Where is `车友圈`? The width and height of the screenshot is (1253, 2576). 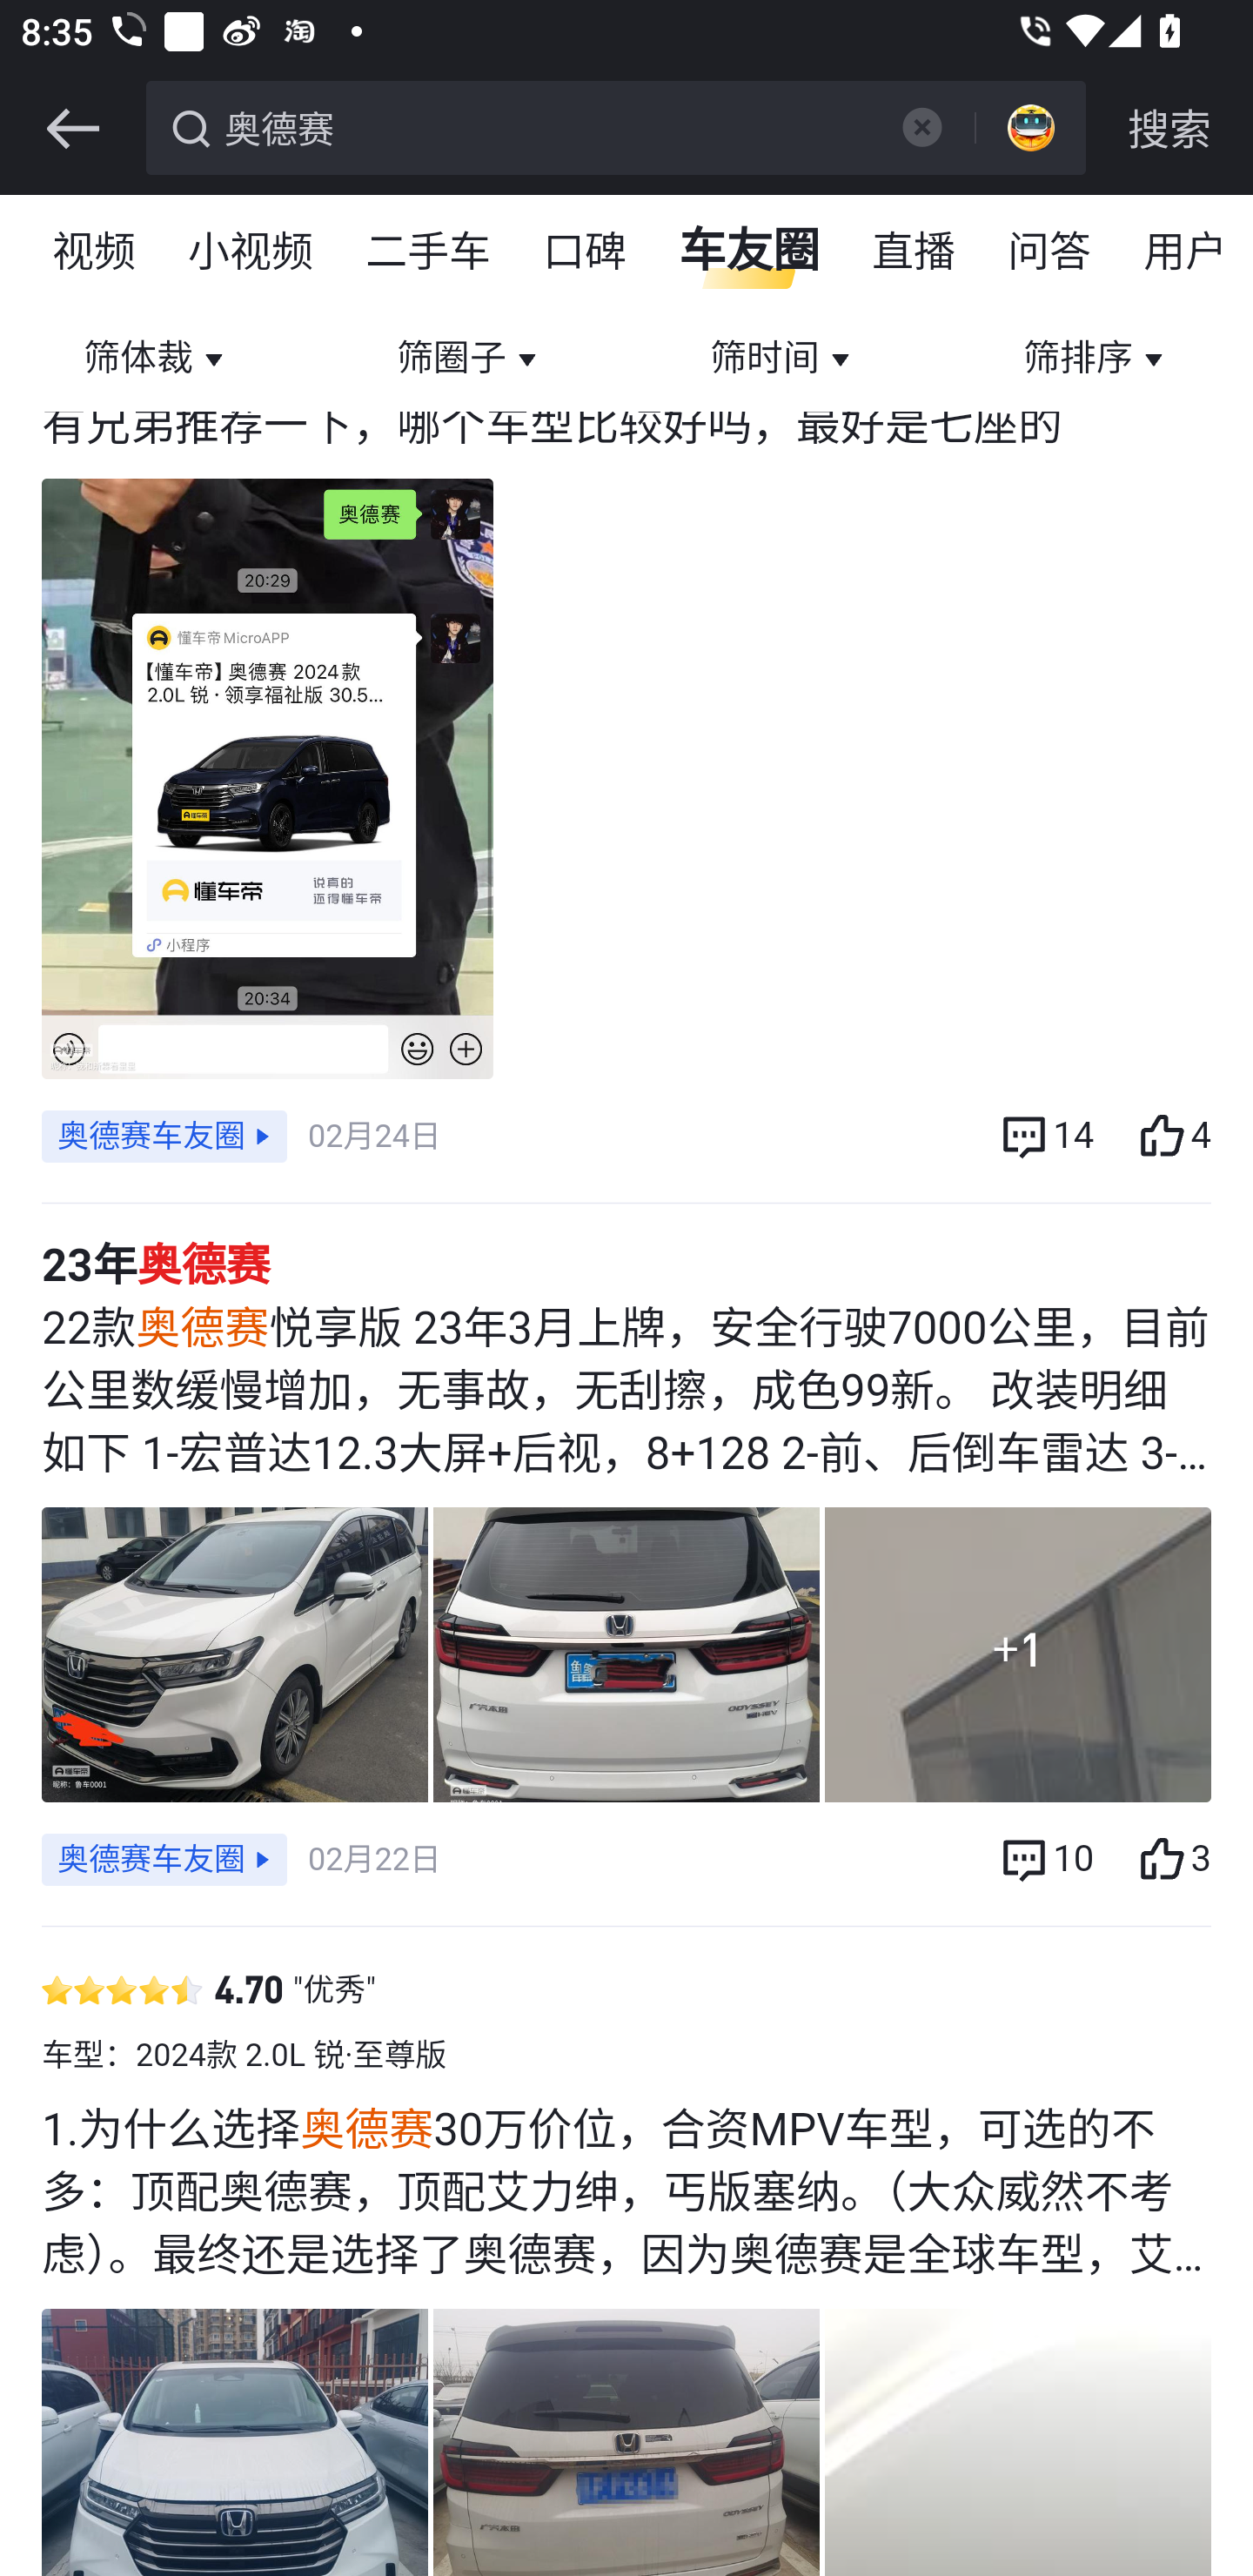
车友圈 is located at coordinates (750, 253).